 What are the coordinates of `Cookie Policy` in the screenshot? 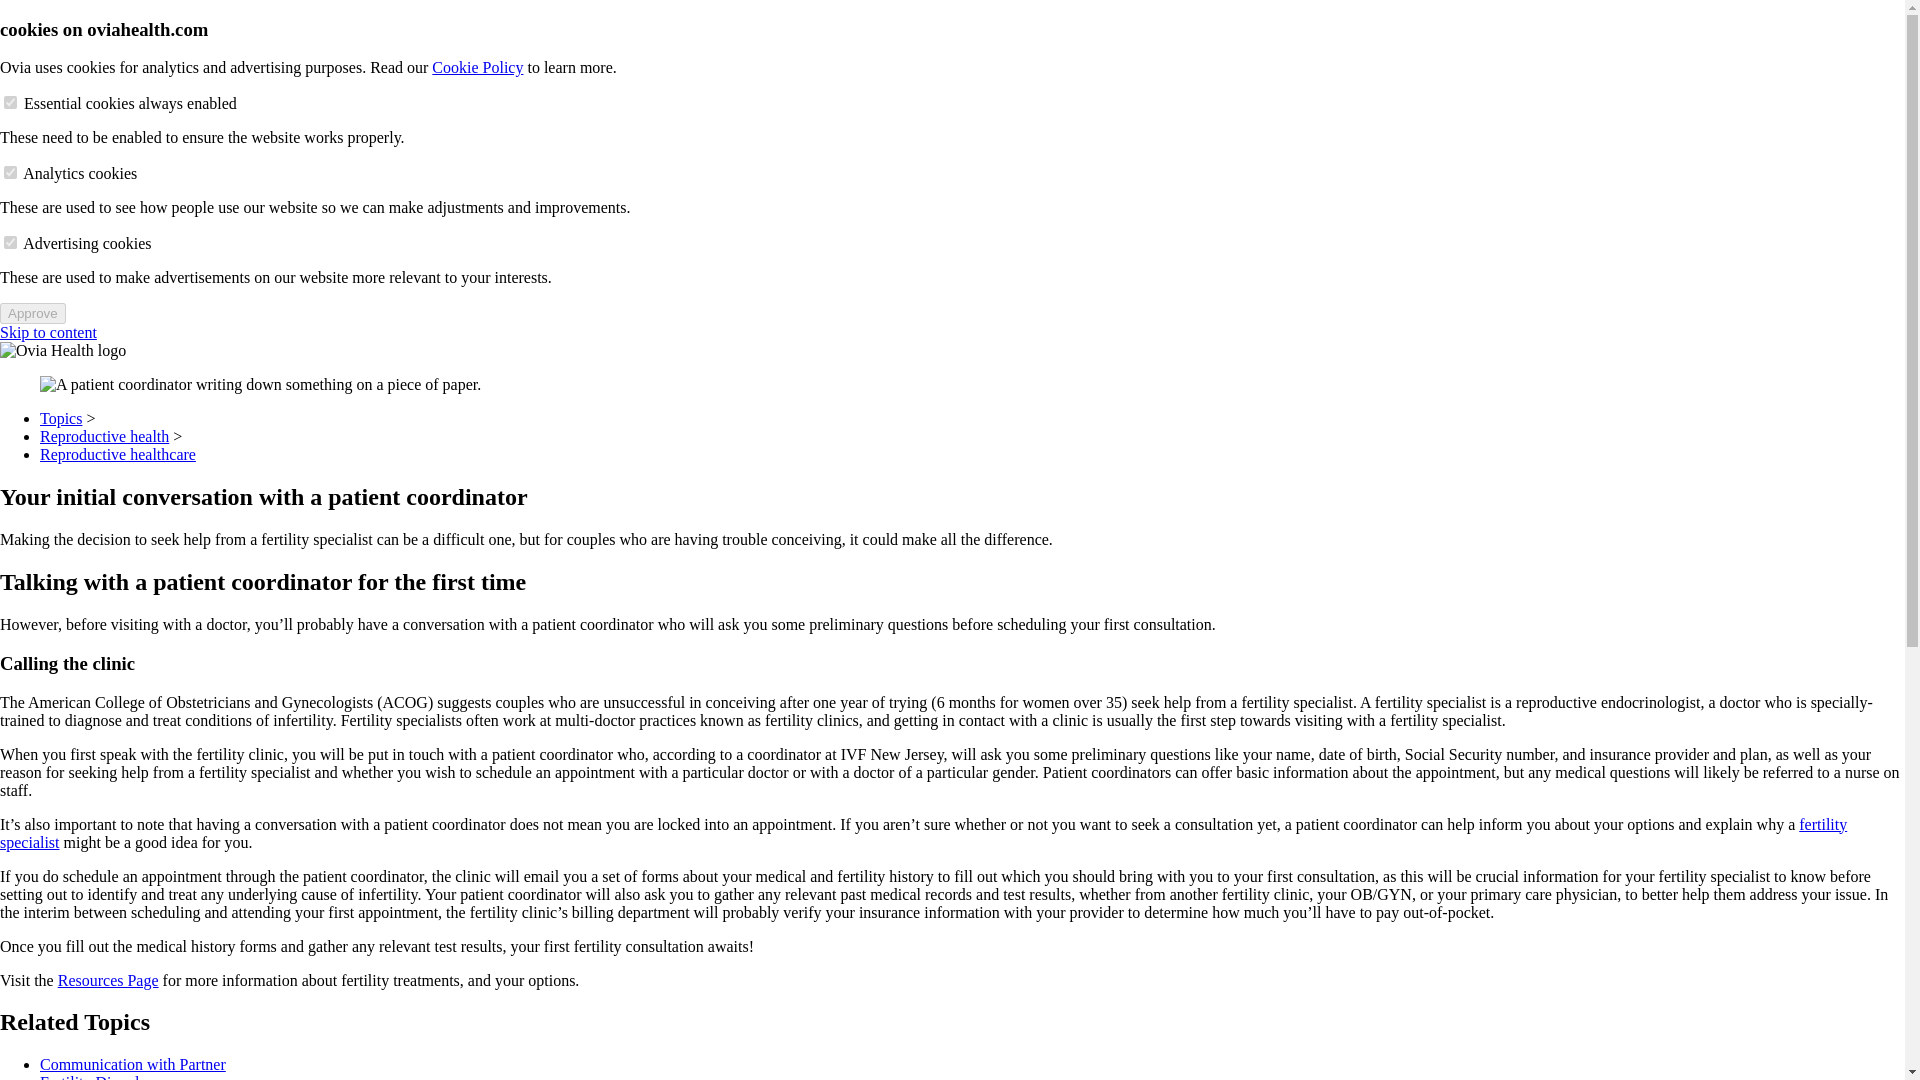 It's located at (477, 67).